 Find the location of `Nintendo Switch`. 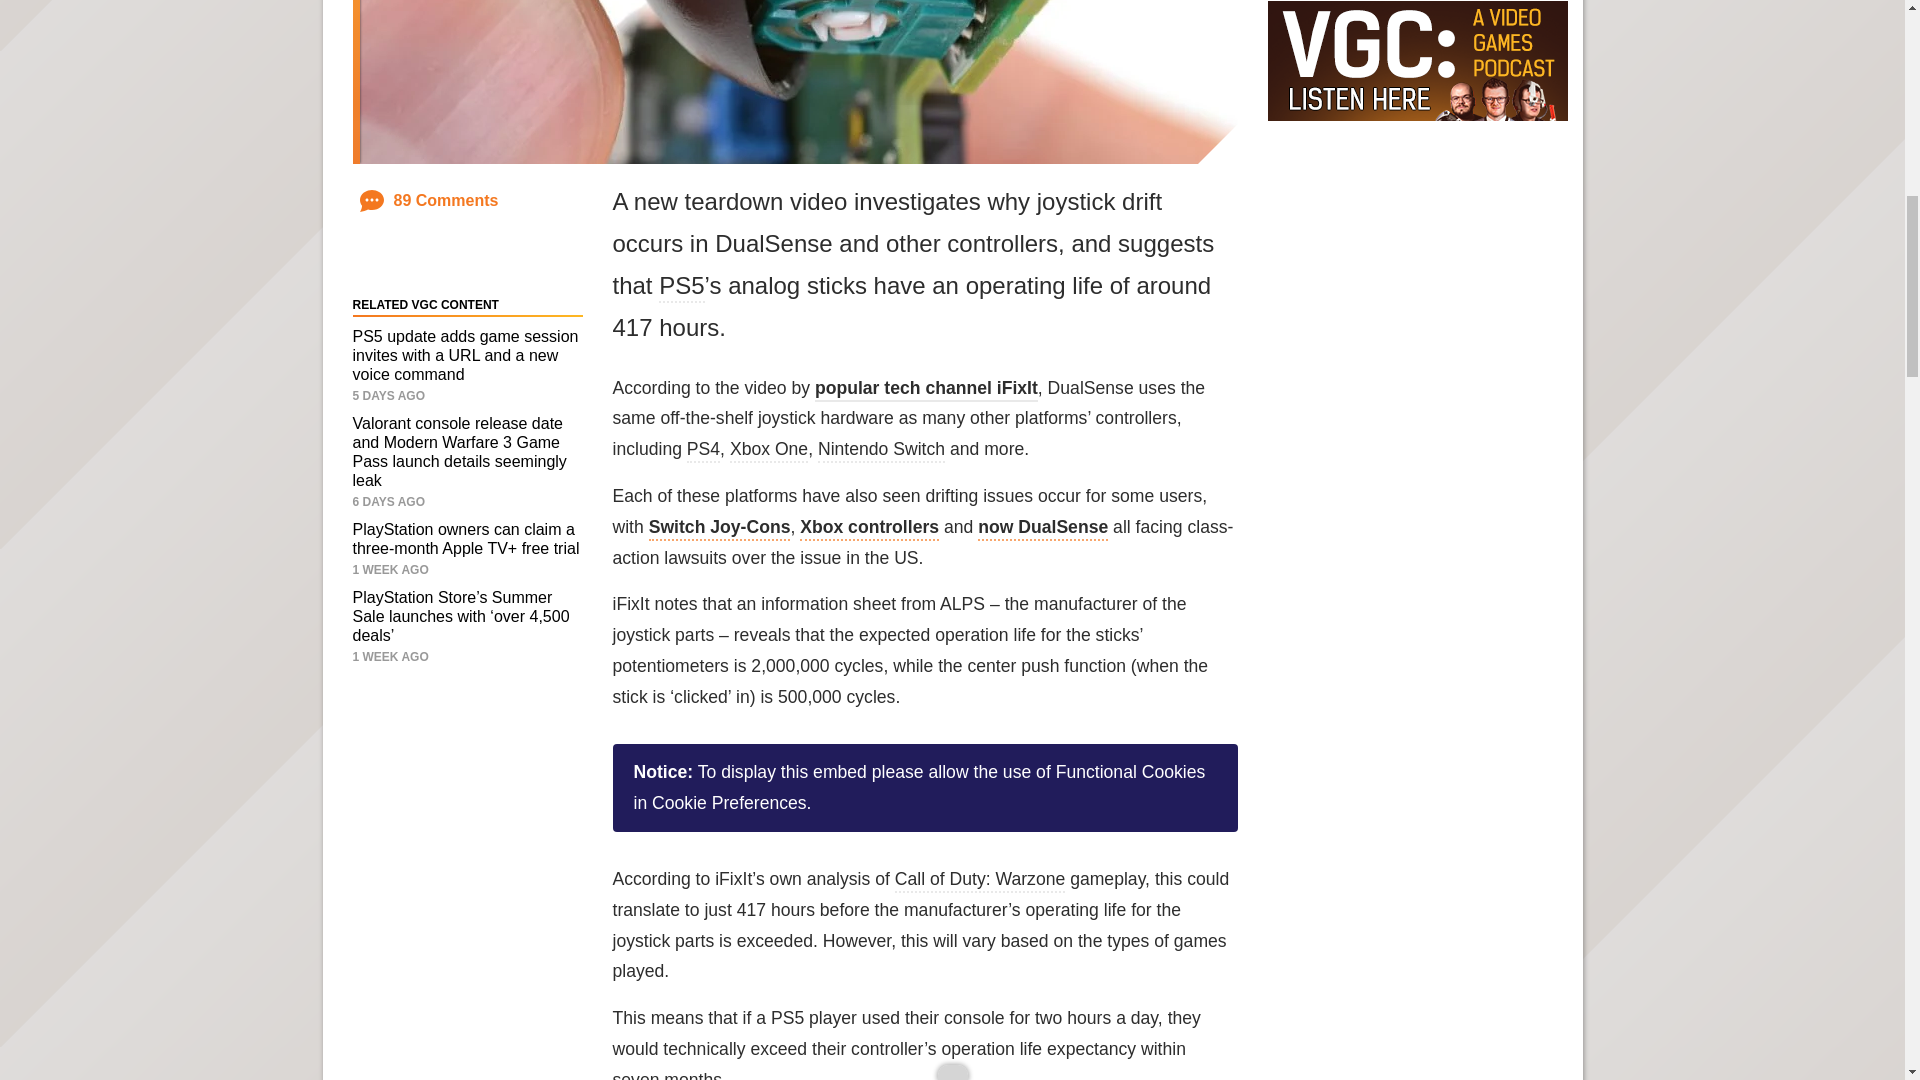

Nintendo Switch is located at coordinates (880, 450).